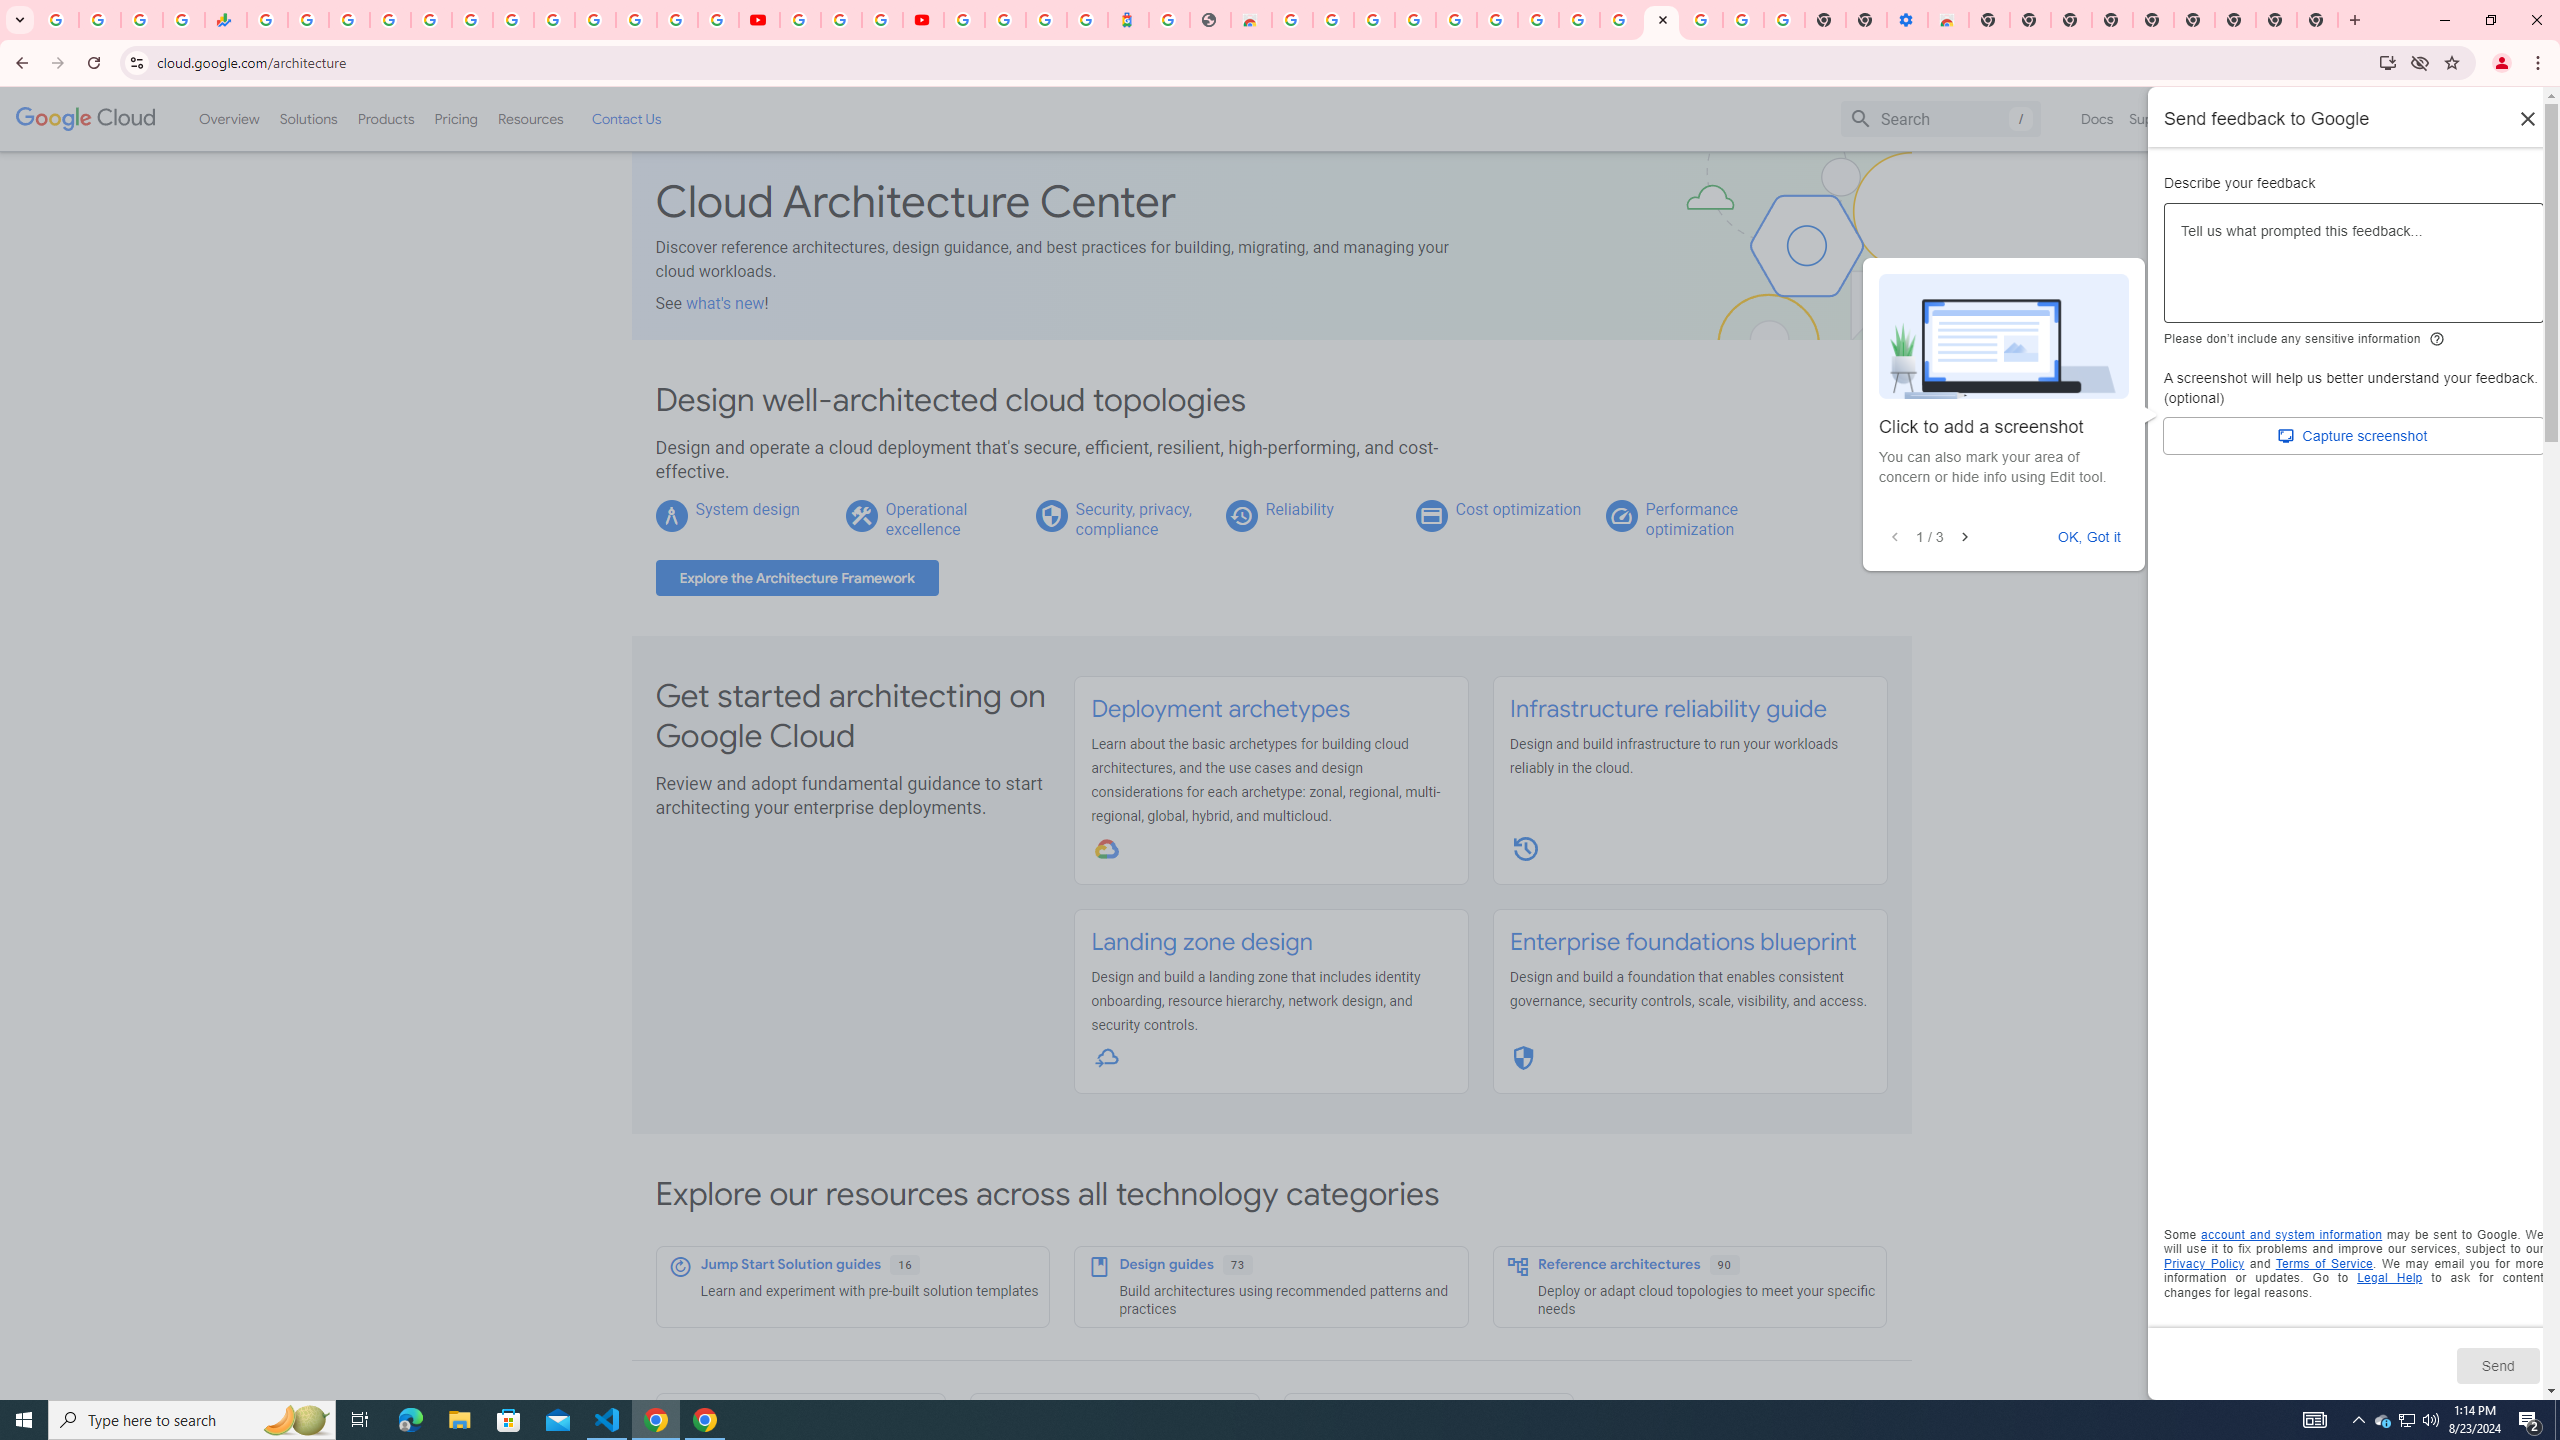  Describe the element at coordinates (882, 20) in the screenshot. I see `Create your Google Account` at that location.